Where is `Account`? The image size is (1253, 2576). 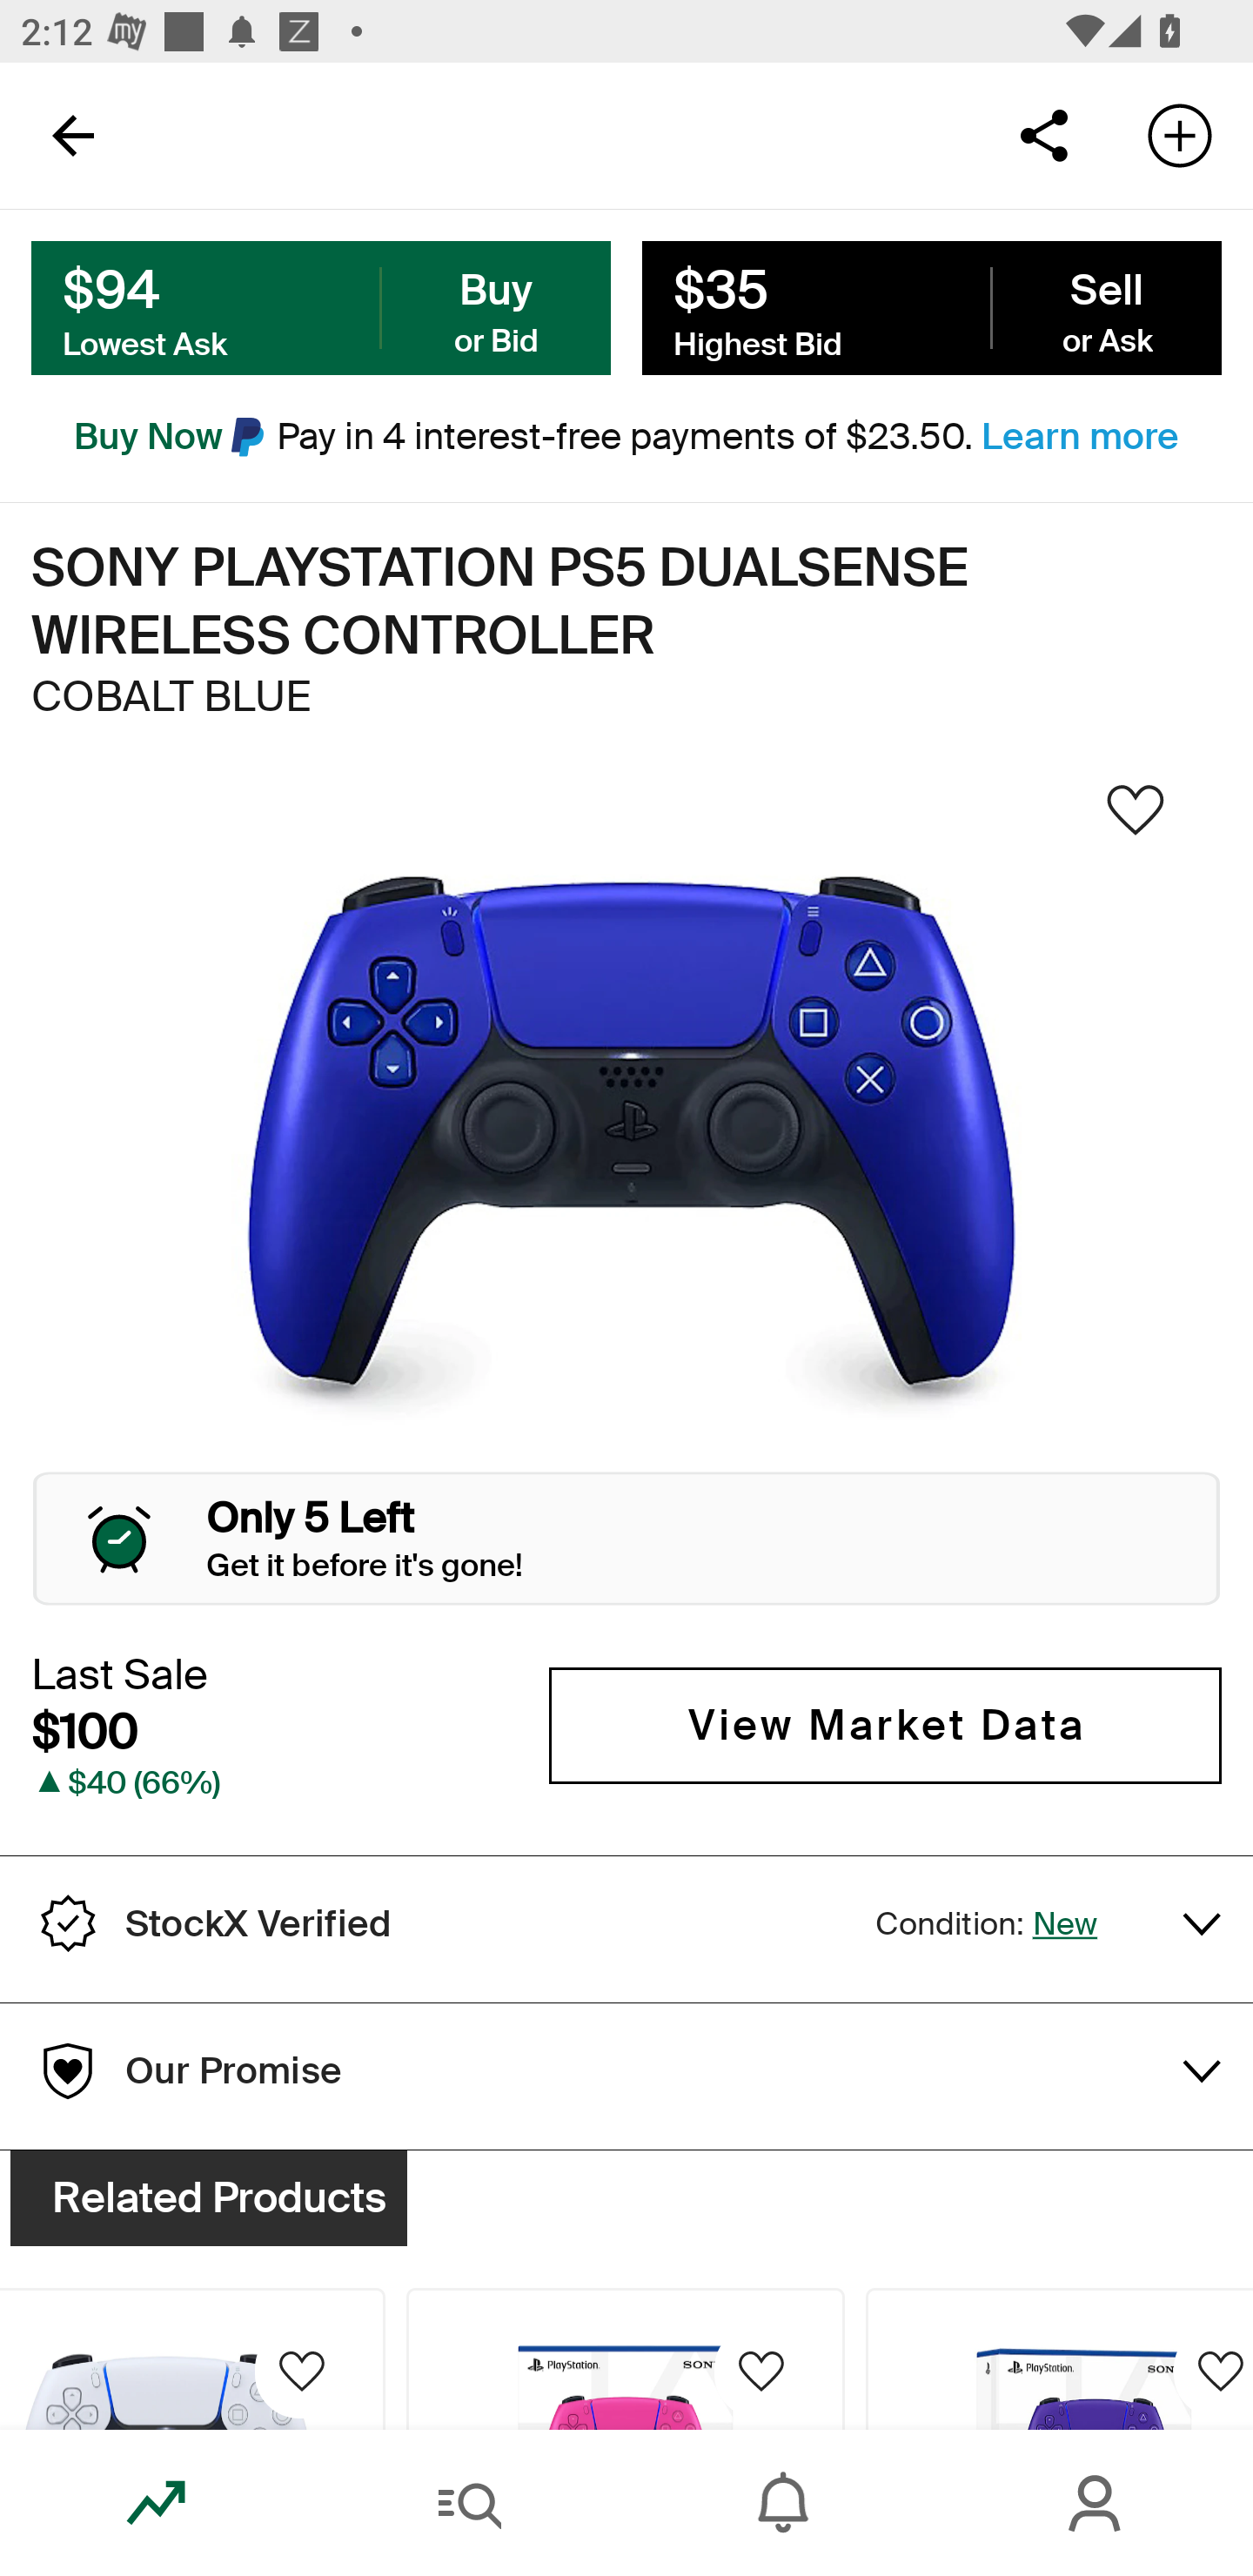
Account is located at coordinates (1096, 2503).